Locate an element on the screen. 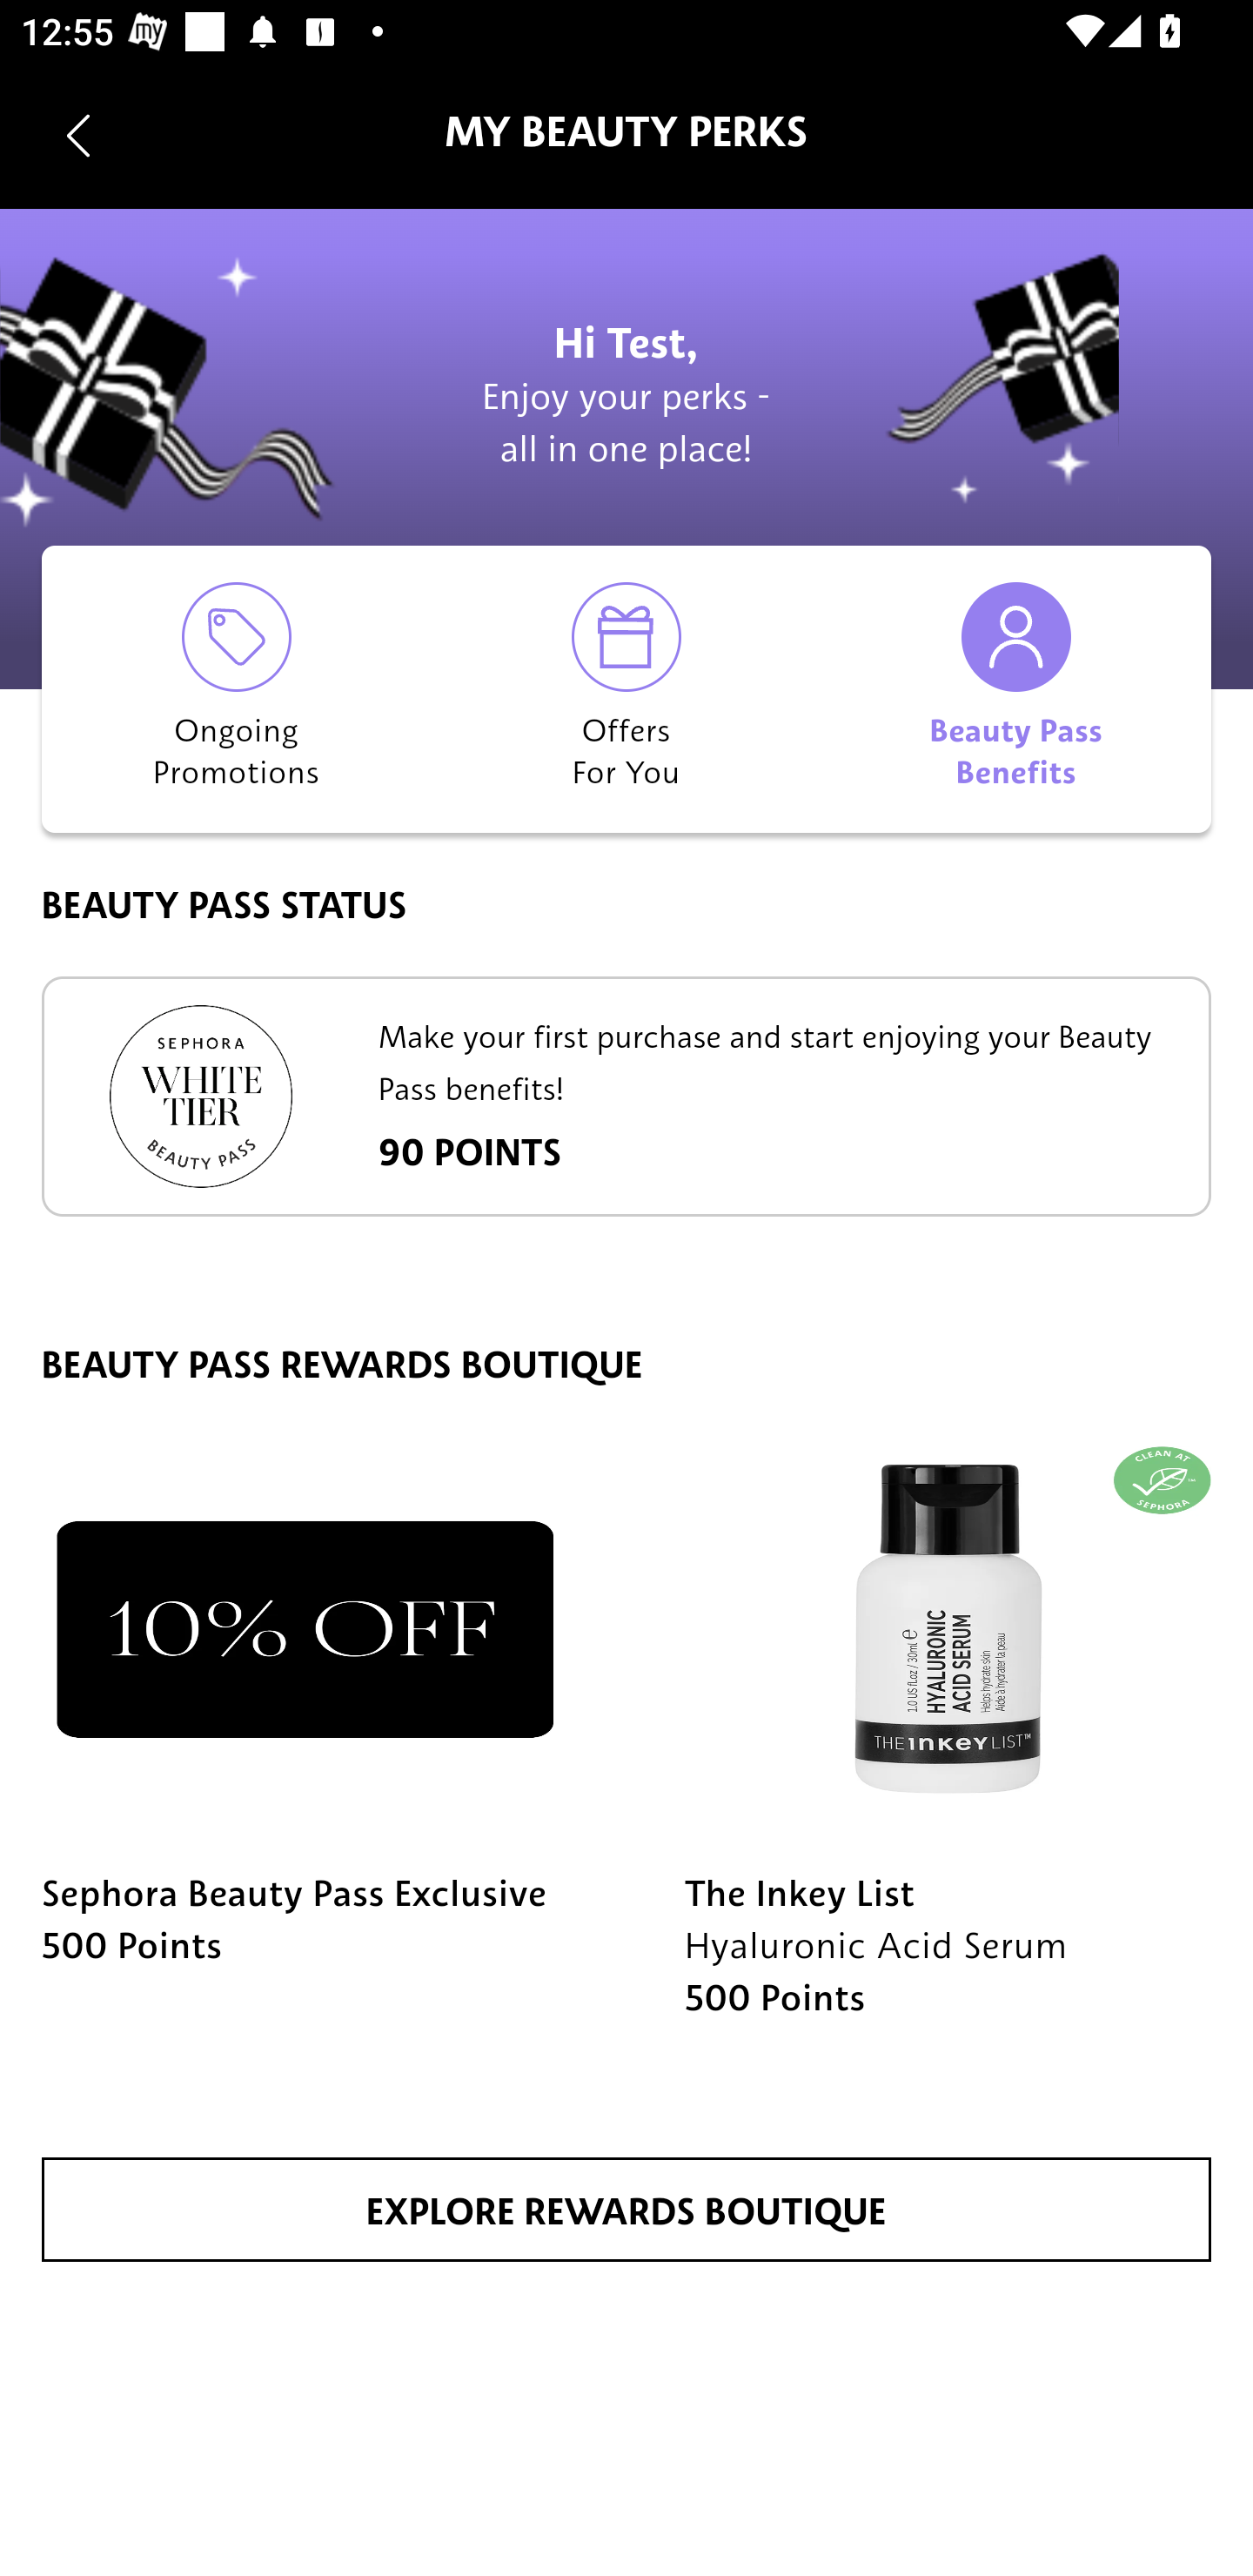 This screenshot has width=1253, height=2576. EXPLORE REWARDS BOUTIQUE is located at coordinates (626, 2210).